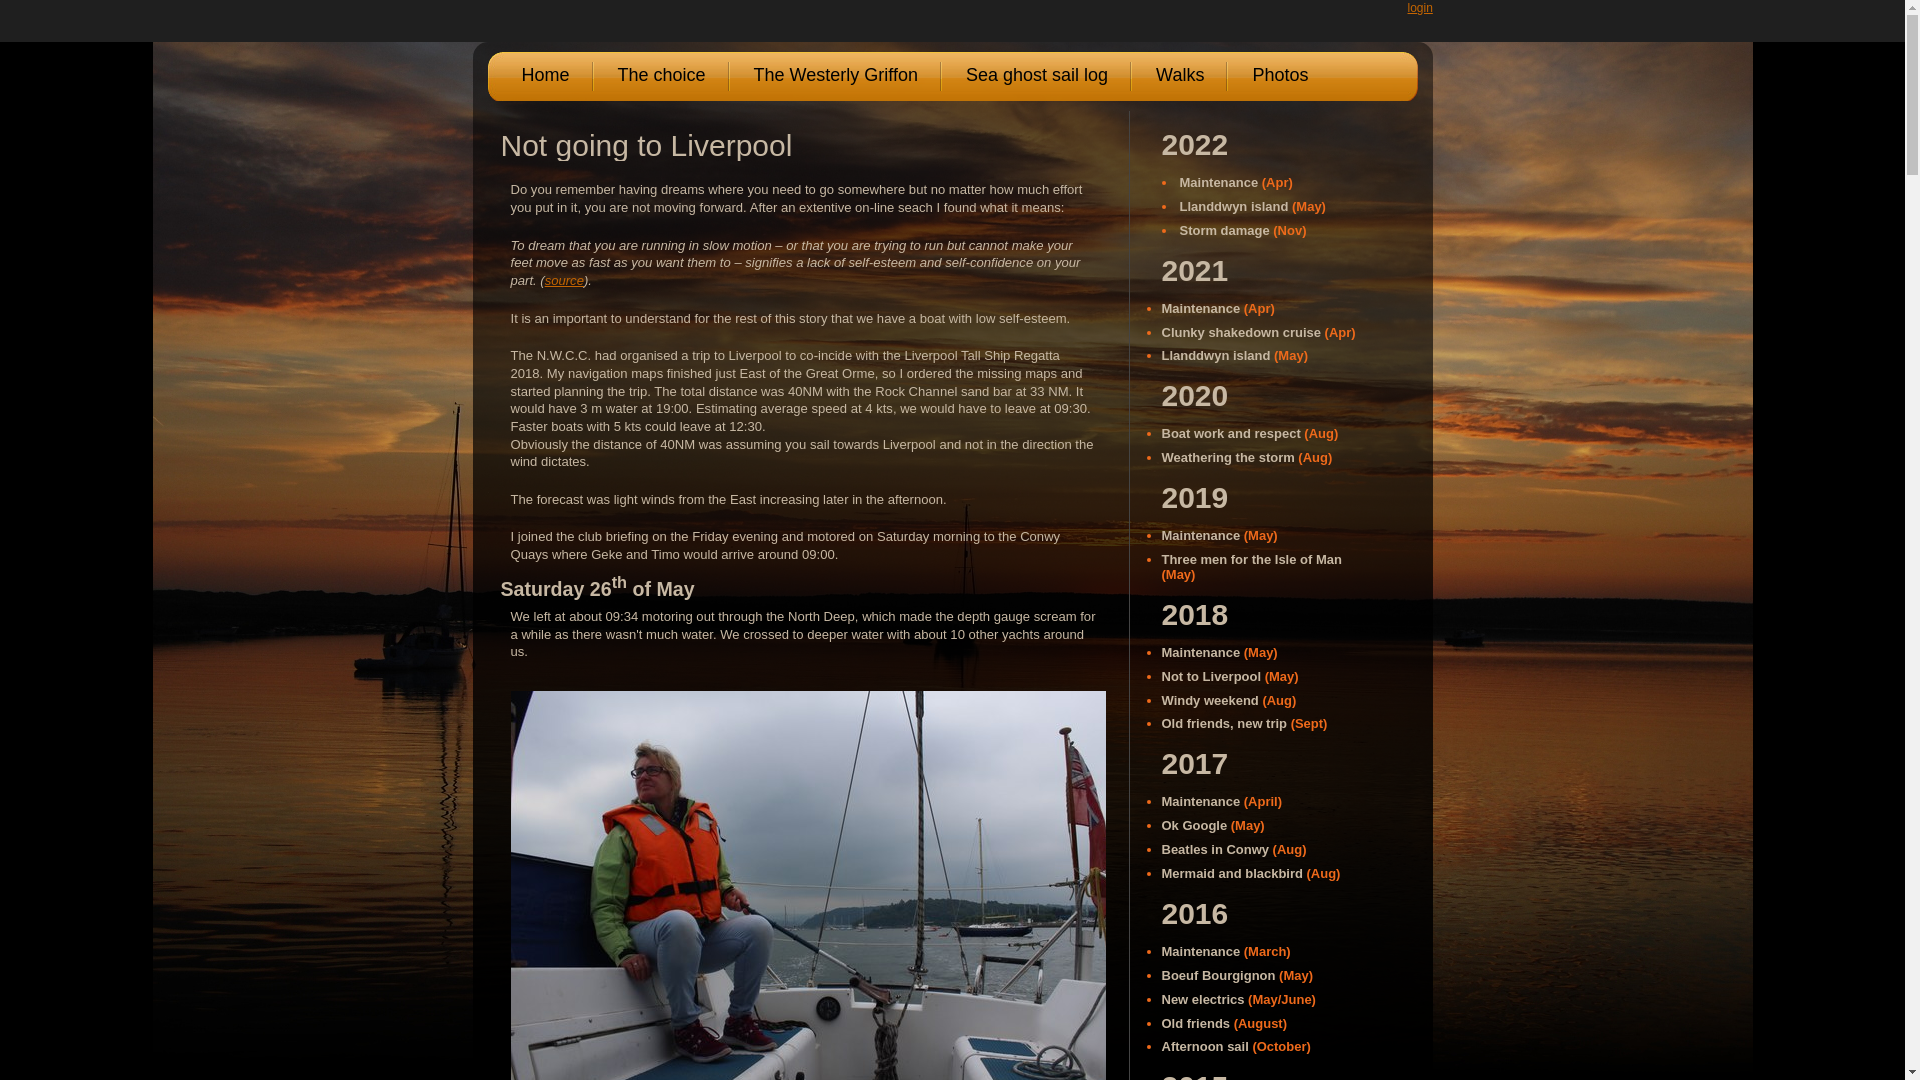  I want to click on The choice, so click(660, 76).